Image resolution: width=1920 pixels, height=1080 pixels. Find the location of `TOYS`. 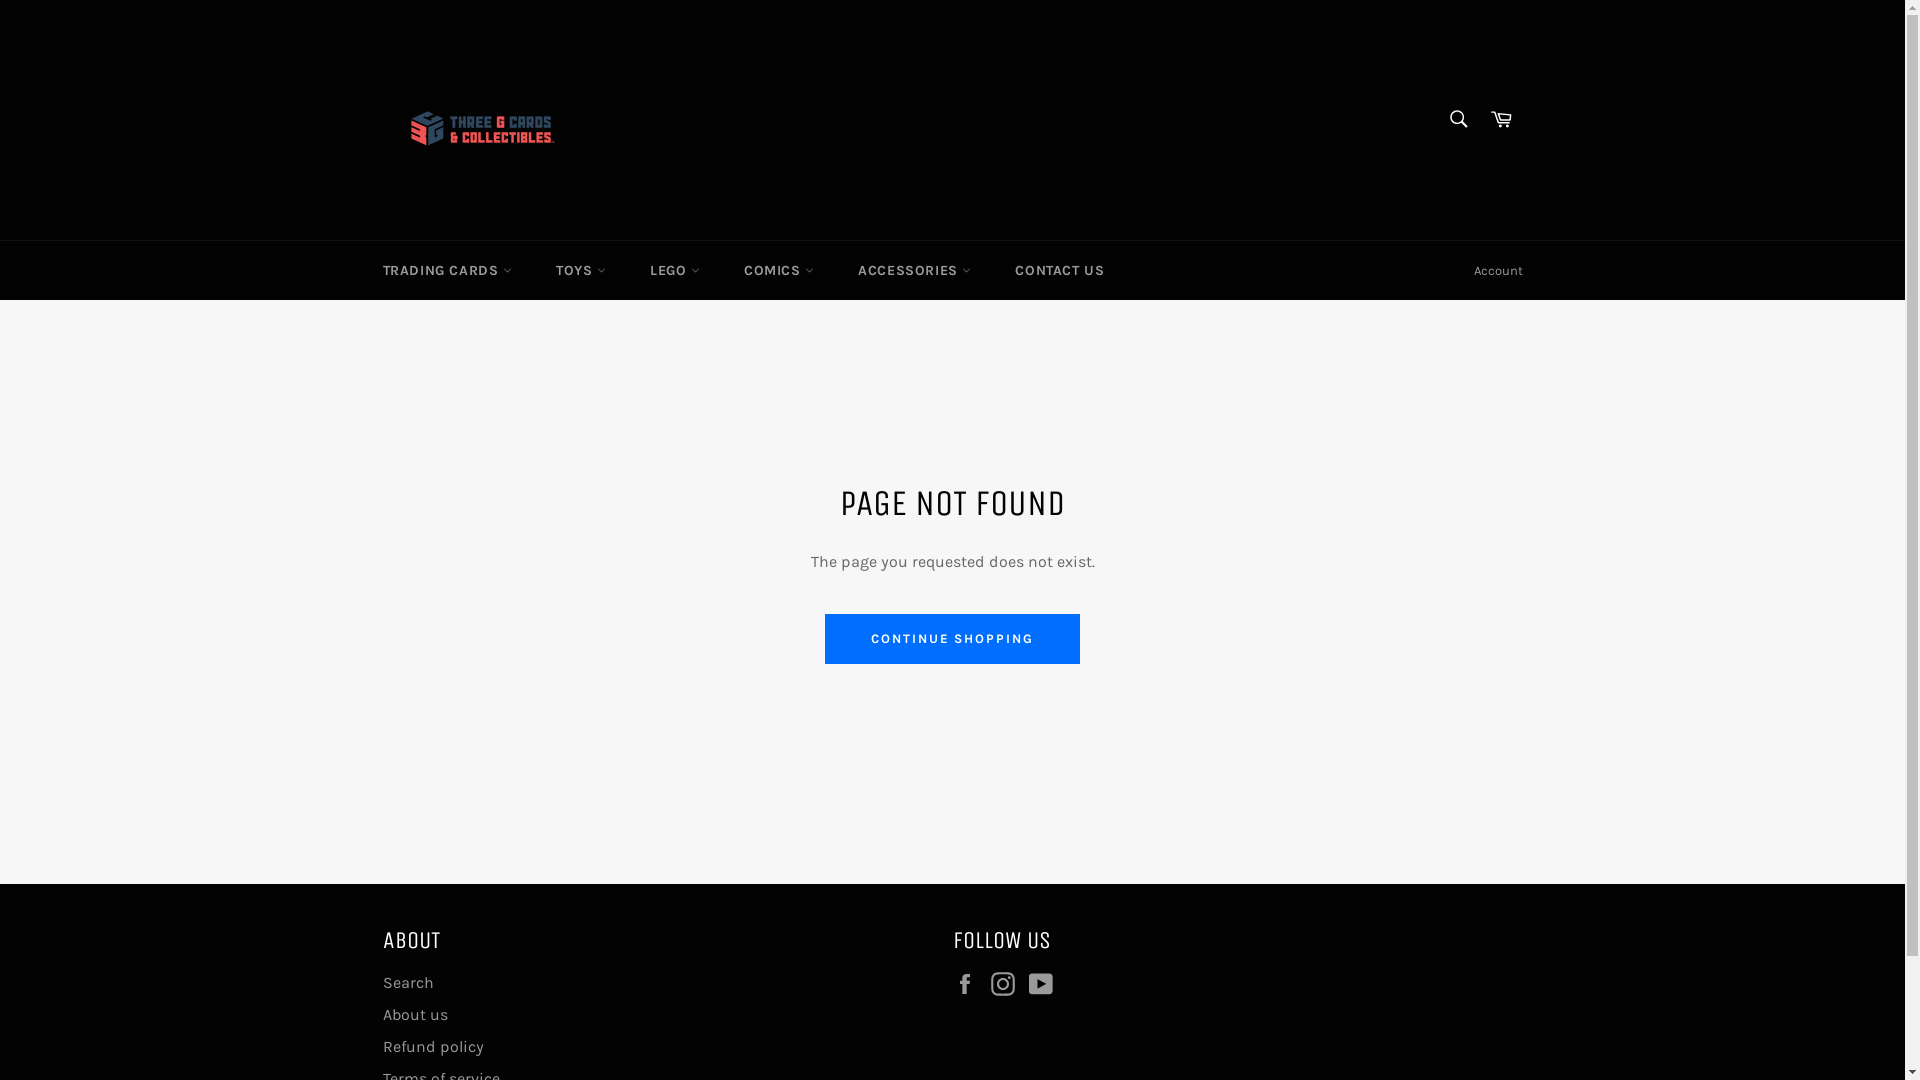

TOYS is located at coordinates (581, 270).